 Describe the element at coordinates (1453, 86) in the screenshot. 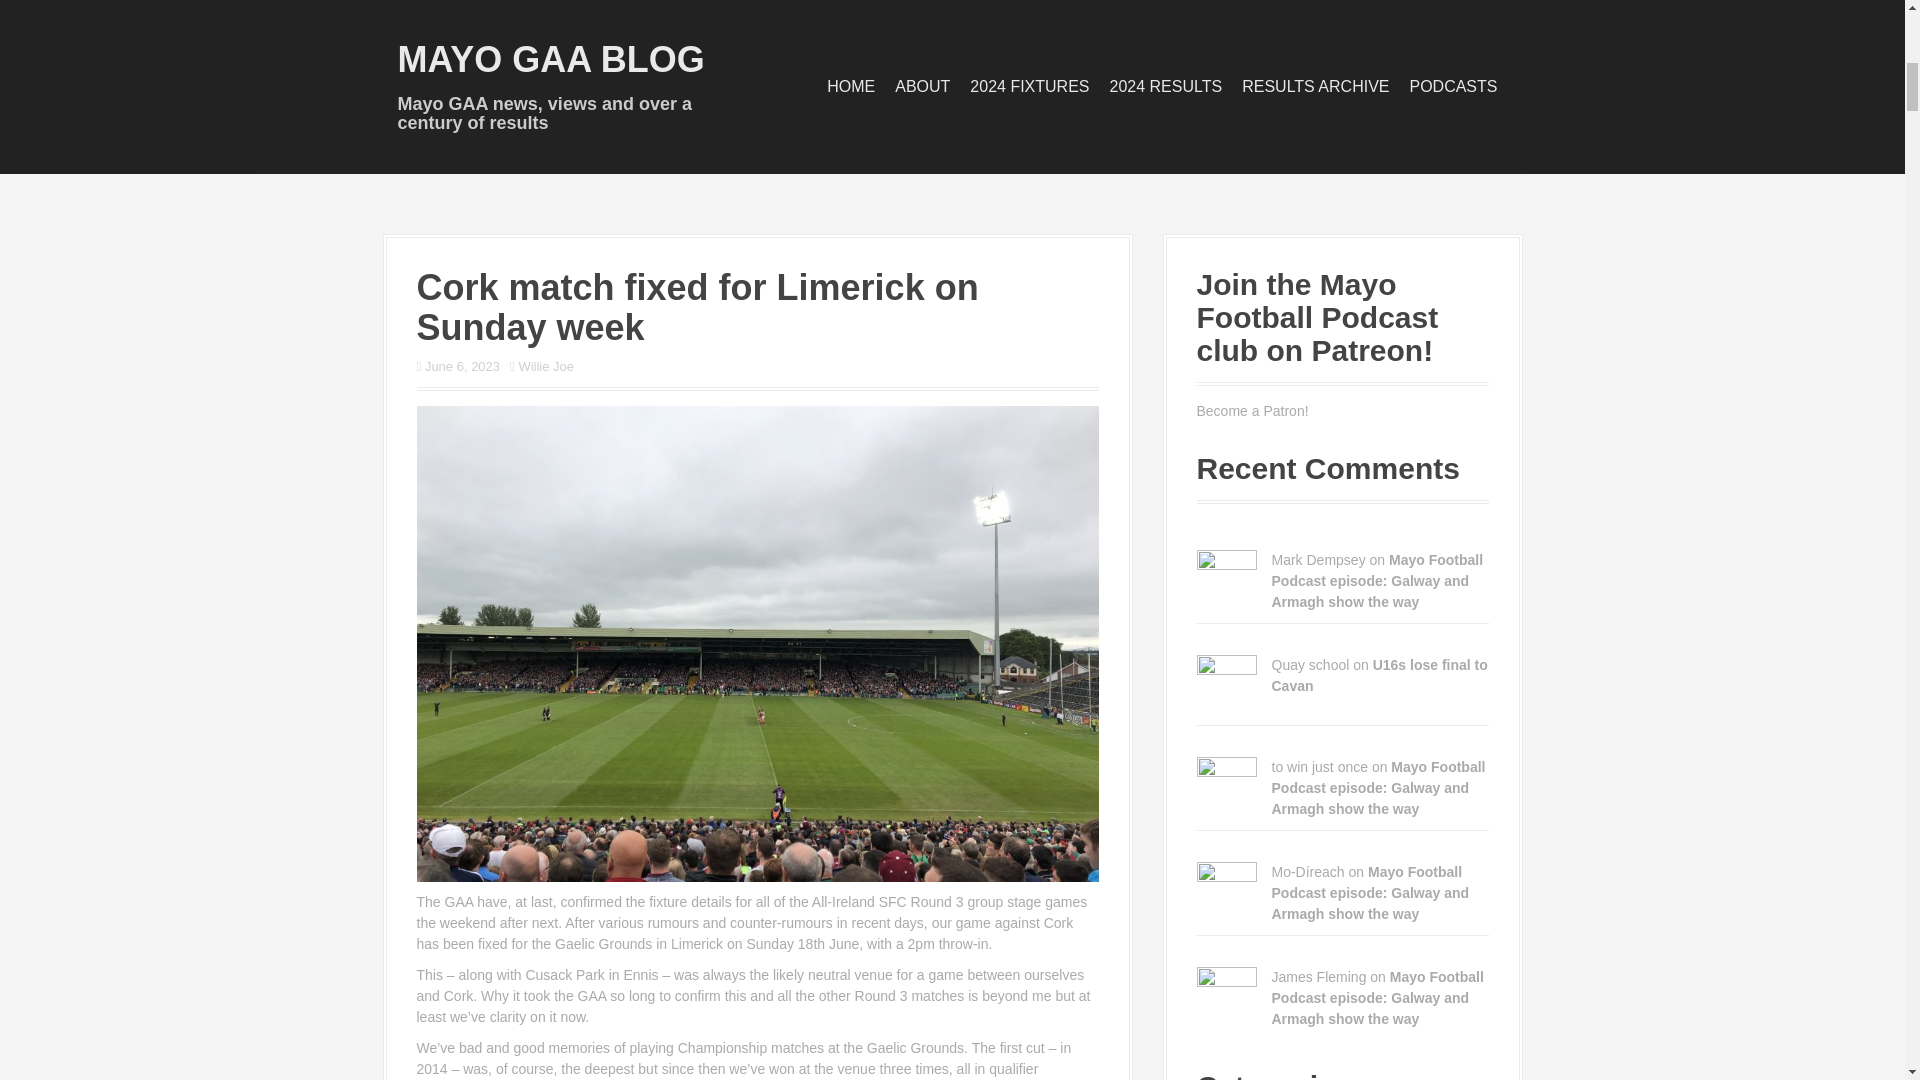

I see `PODCASTS` at that location.